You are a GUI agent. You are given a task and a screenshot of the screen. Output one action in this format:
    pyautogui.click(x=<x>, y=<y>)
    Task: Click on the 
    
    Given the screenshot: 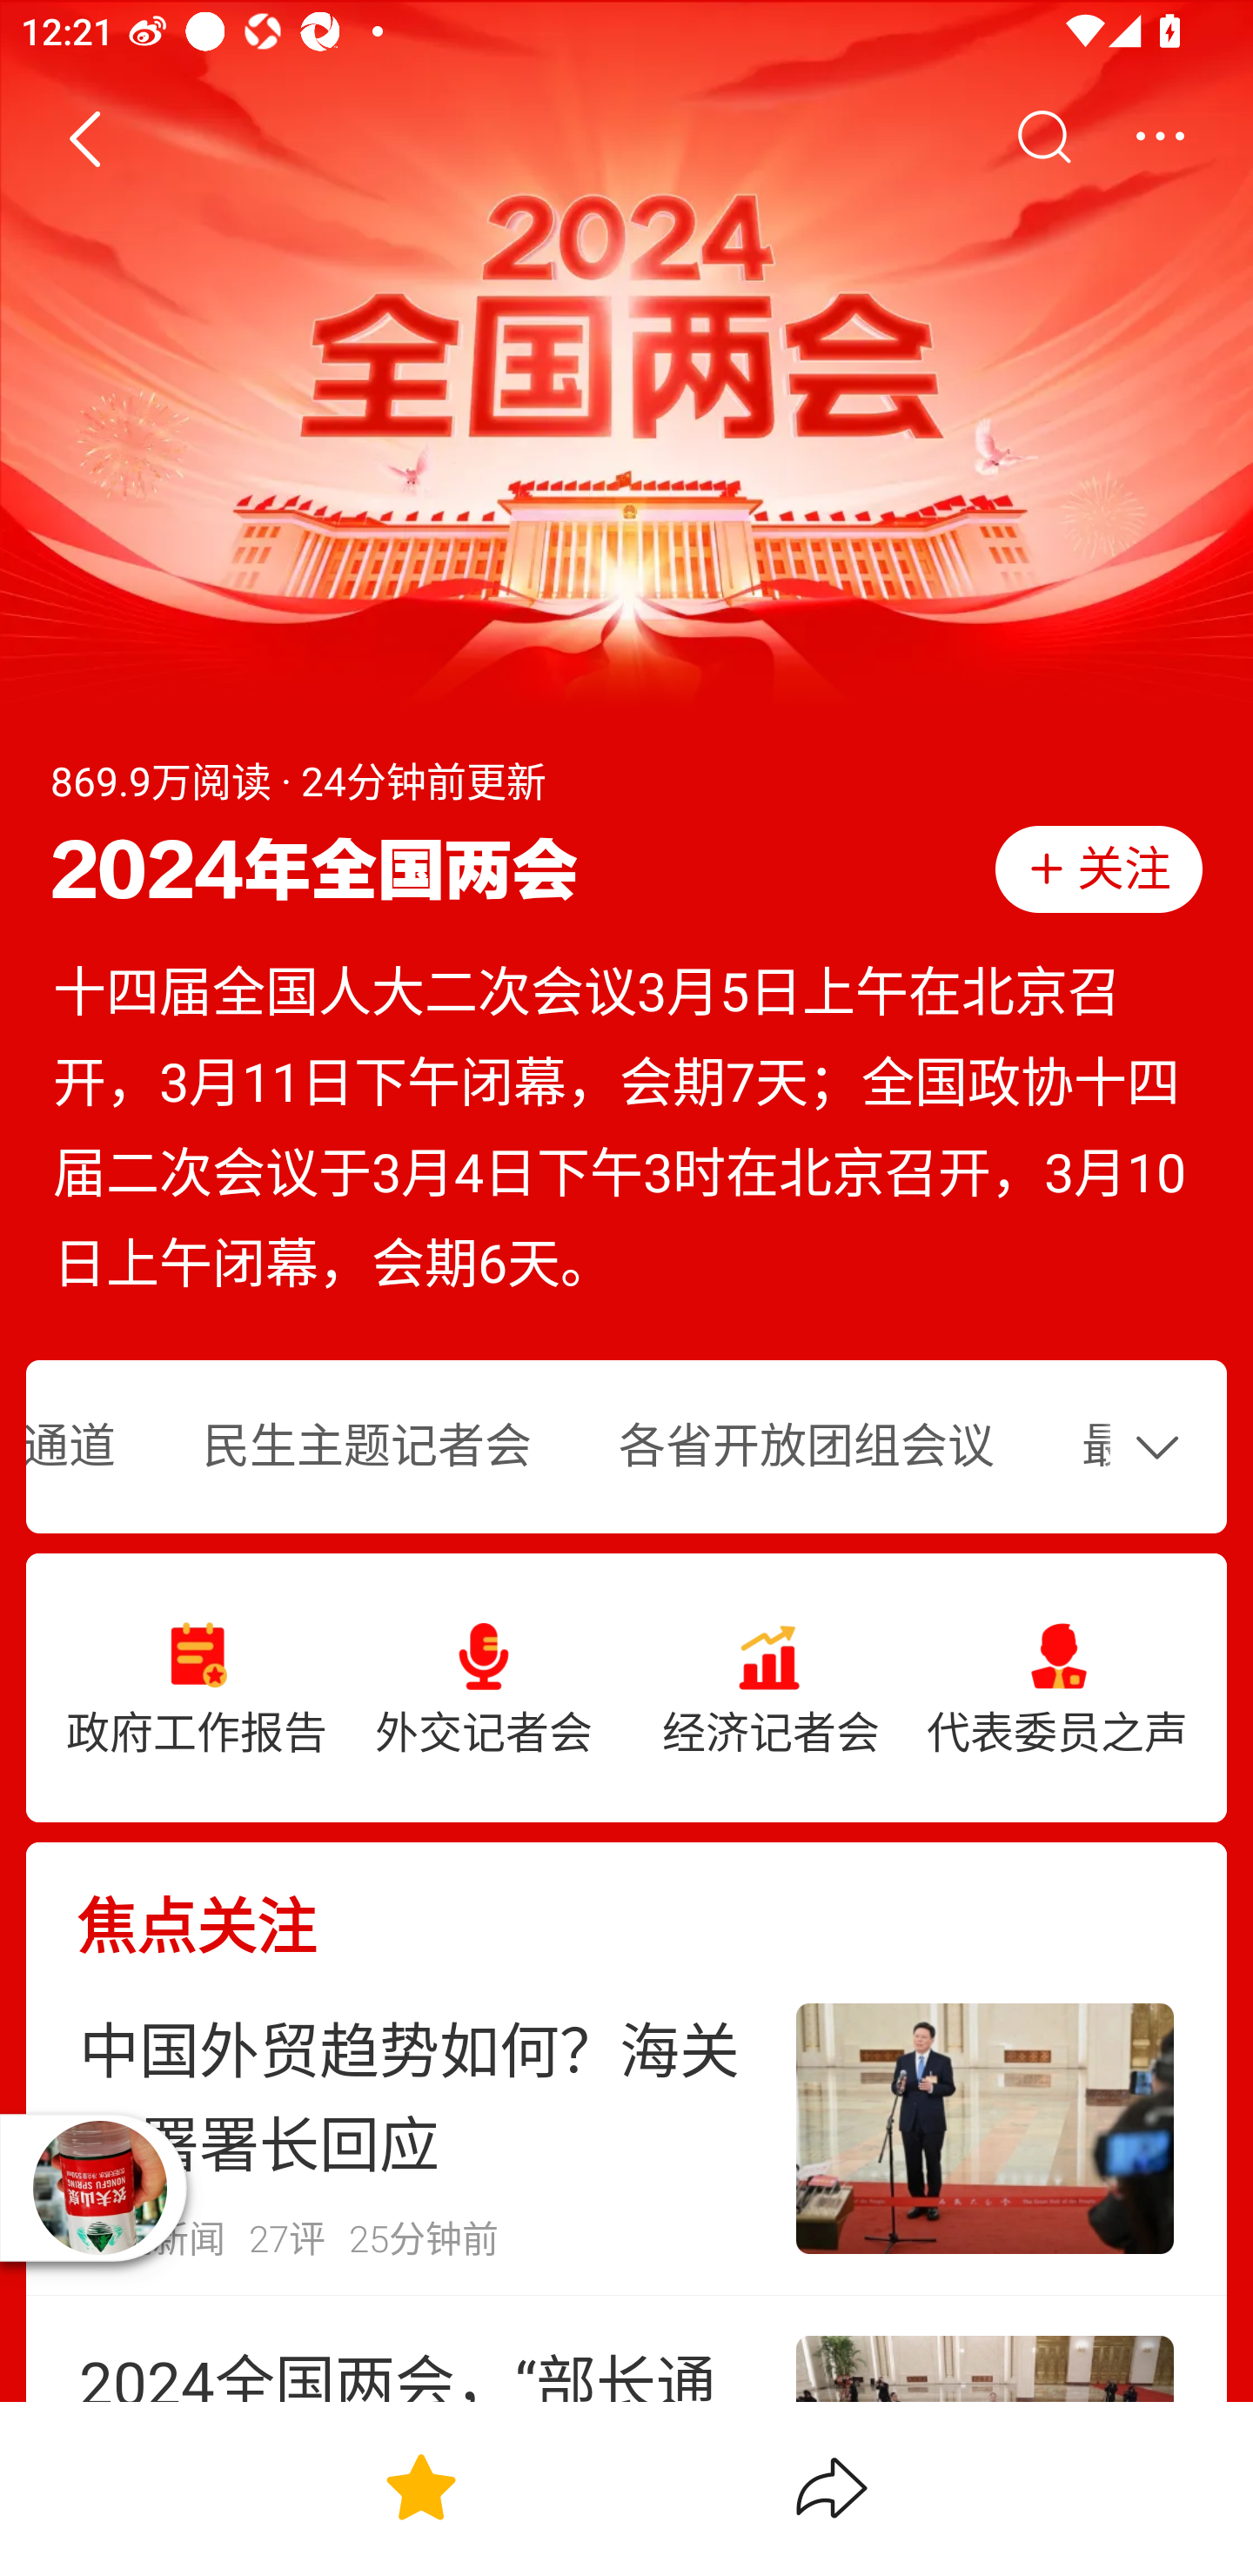 What is the action you would take?
    pyautogui.click(x=84, y=138)
    